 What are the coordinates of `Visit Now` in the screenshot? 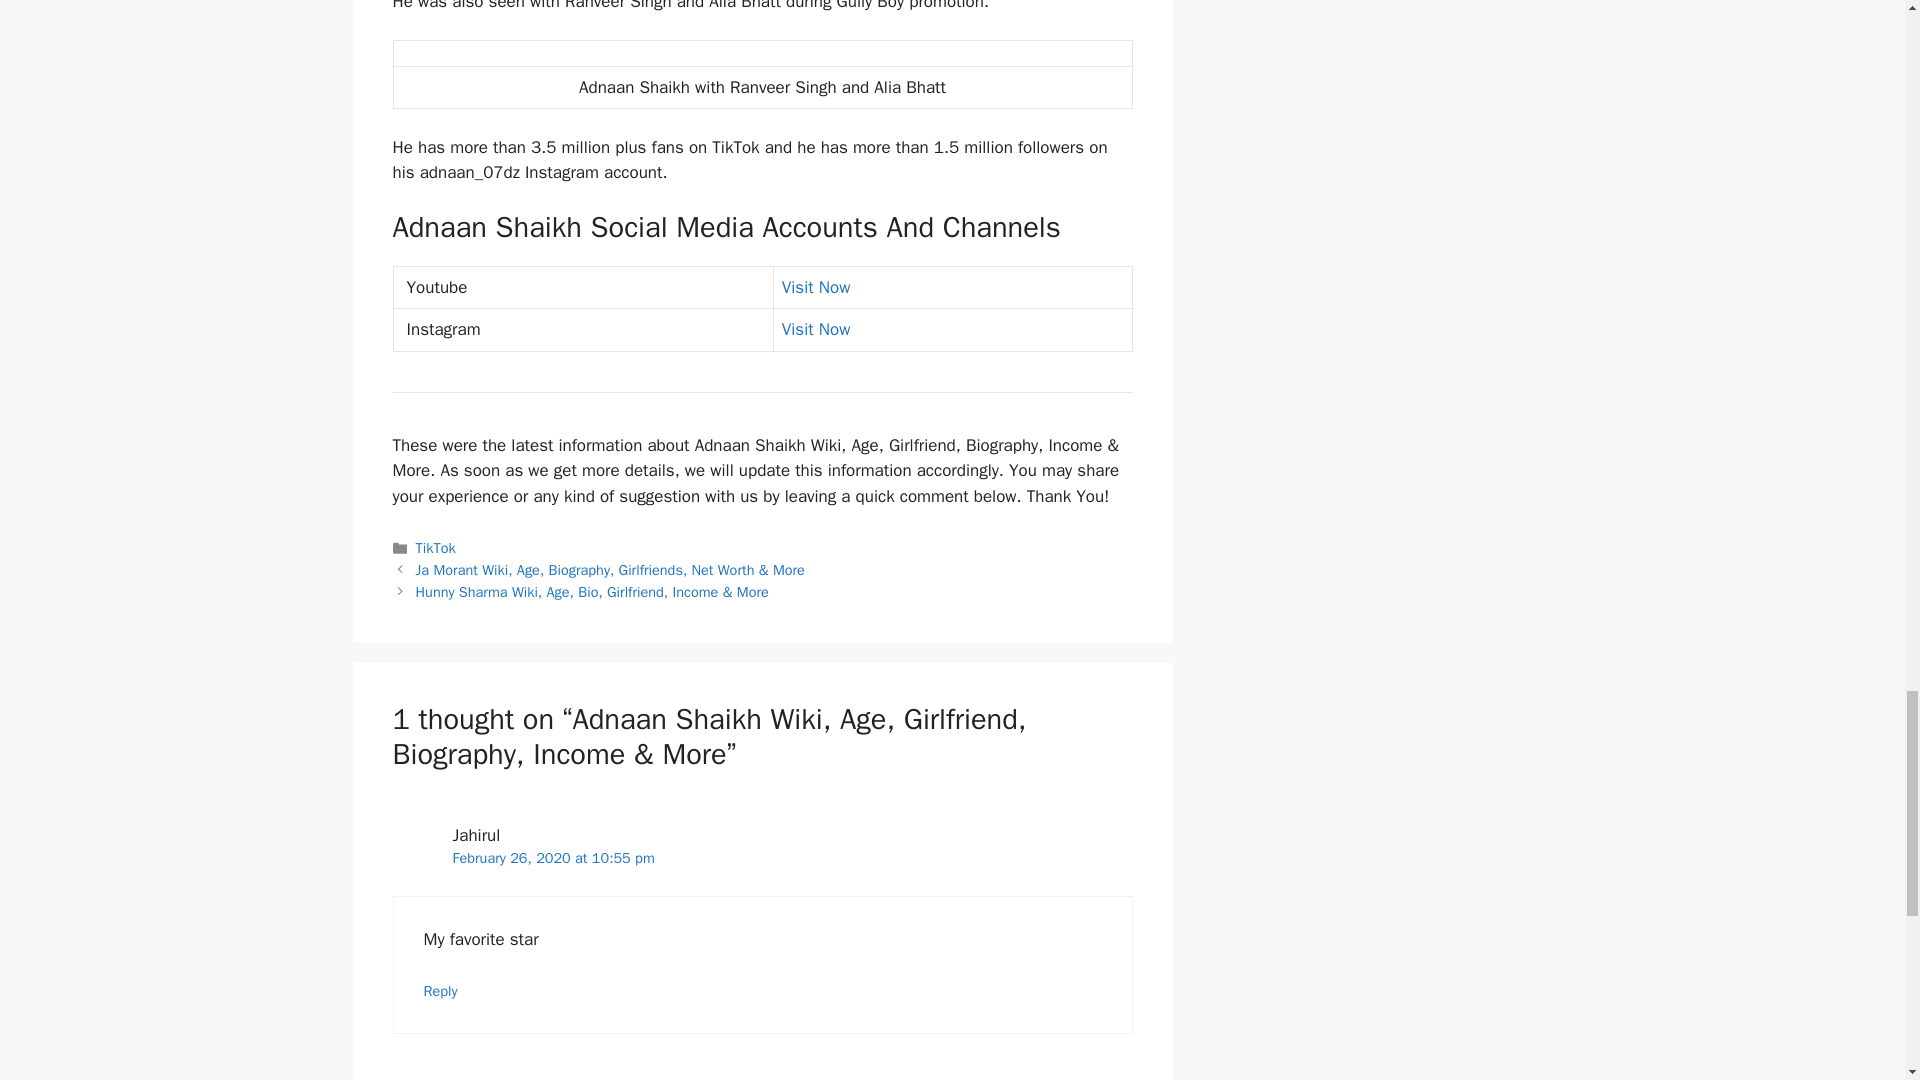 It's located at (816, 287).